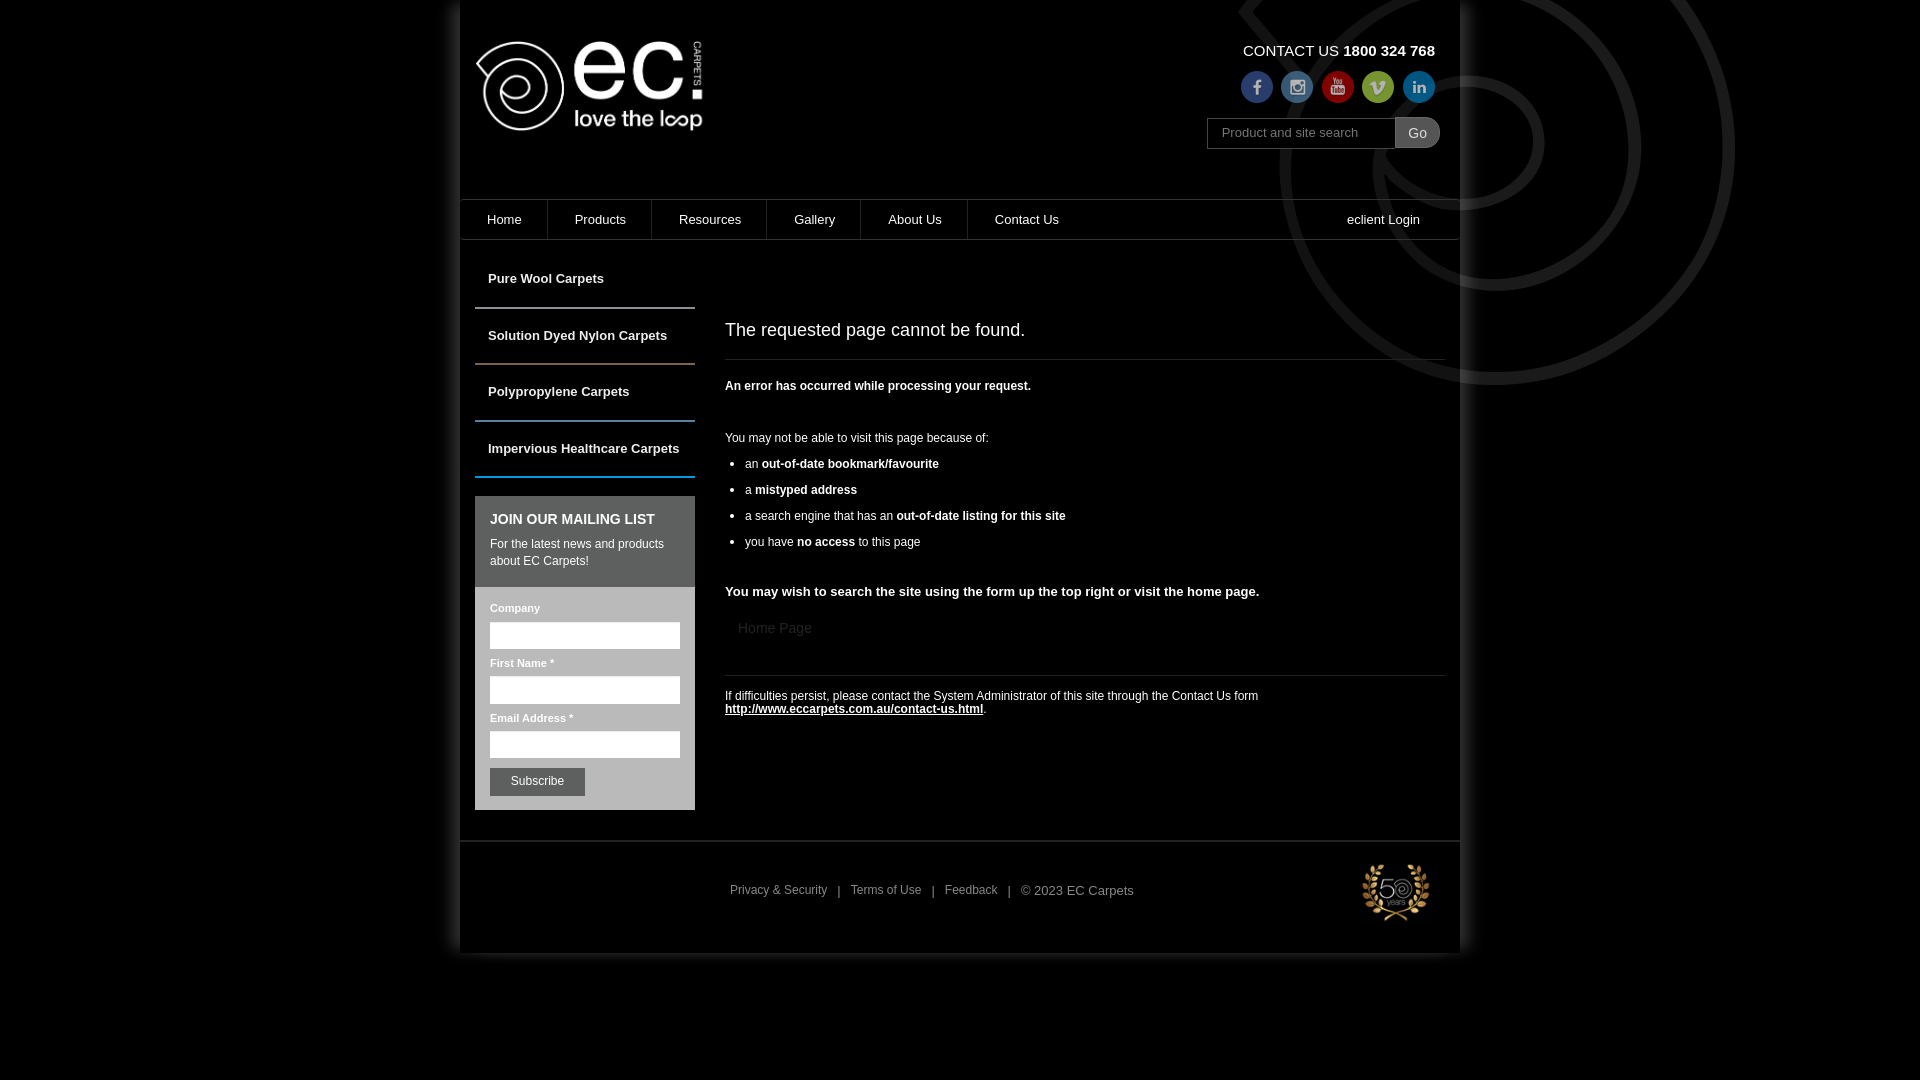 Image resolution: width=1920 pixels, height=1080 pixels. I want to click on Solution Dyed Nylon Carpets, so click(585, 346).